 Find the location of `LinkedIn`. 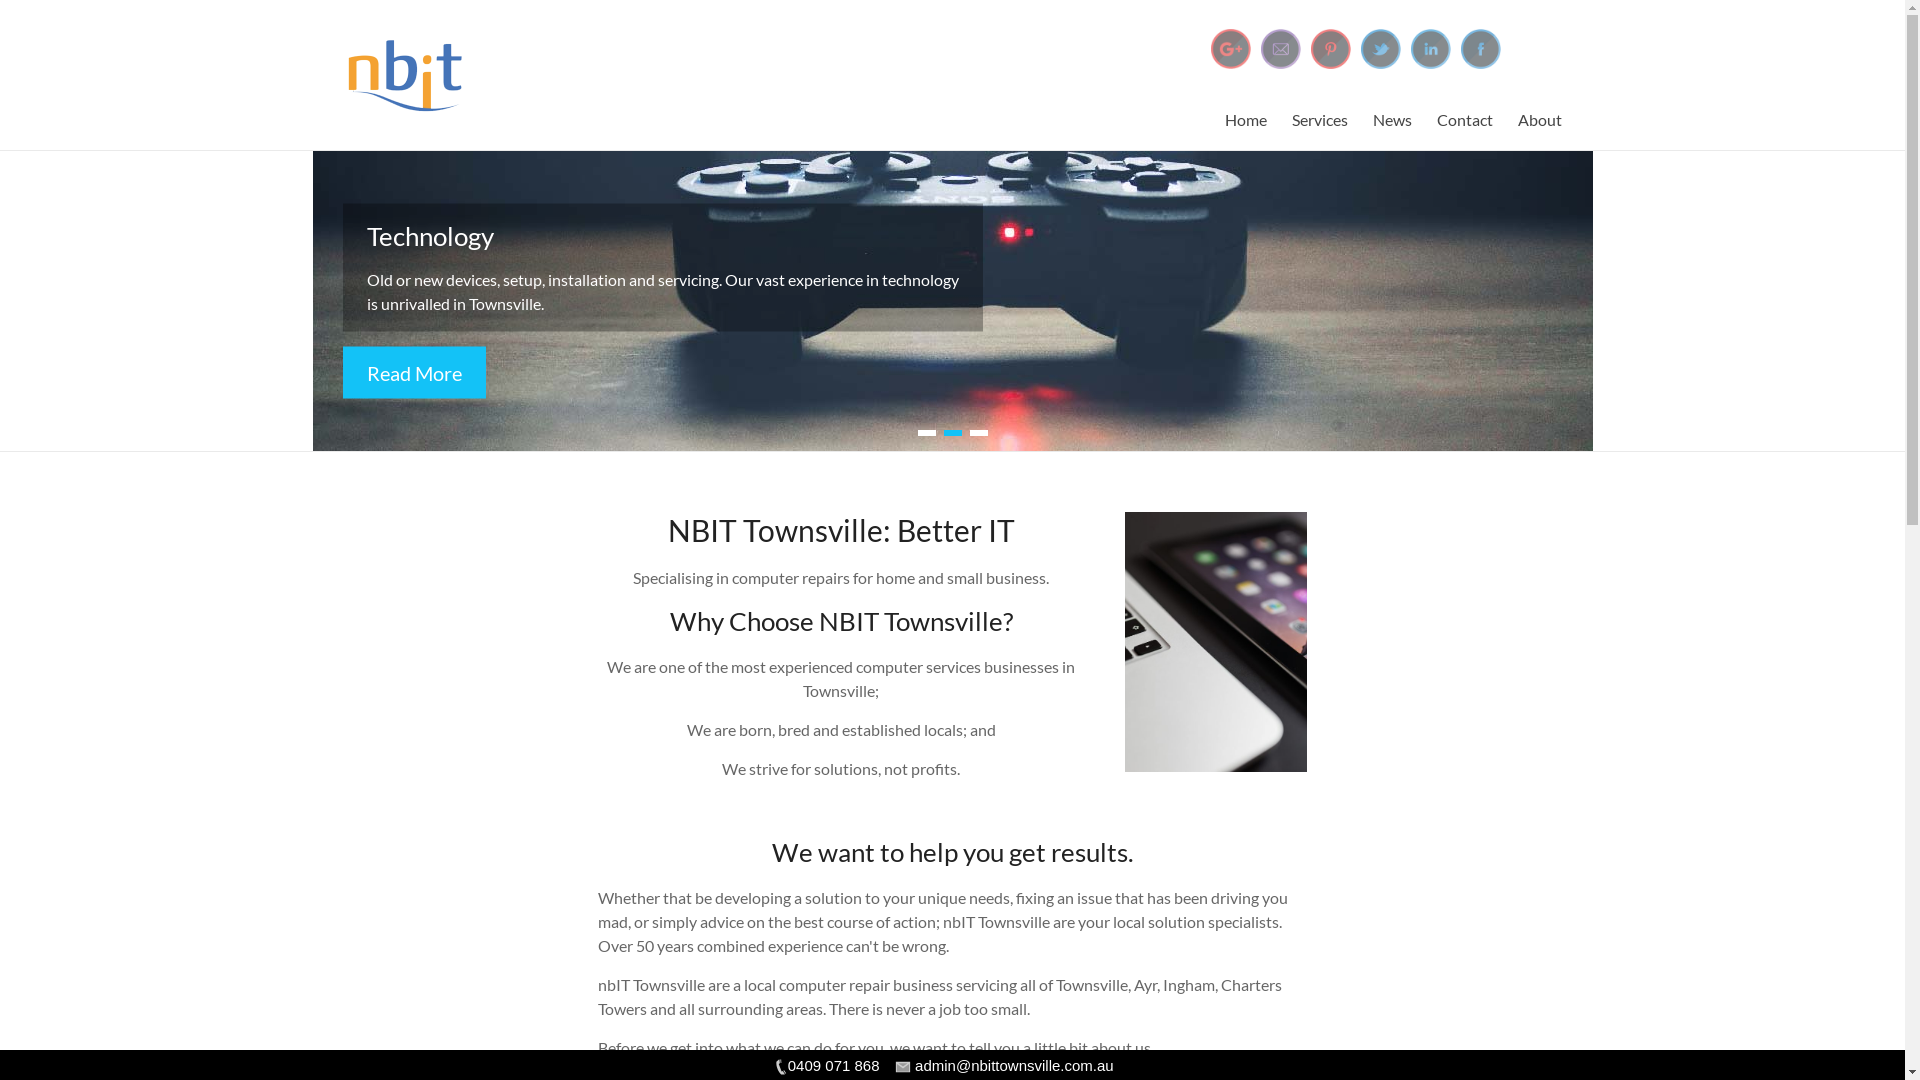

LinkedIn is located at coordinates (1430, 49).